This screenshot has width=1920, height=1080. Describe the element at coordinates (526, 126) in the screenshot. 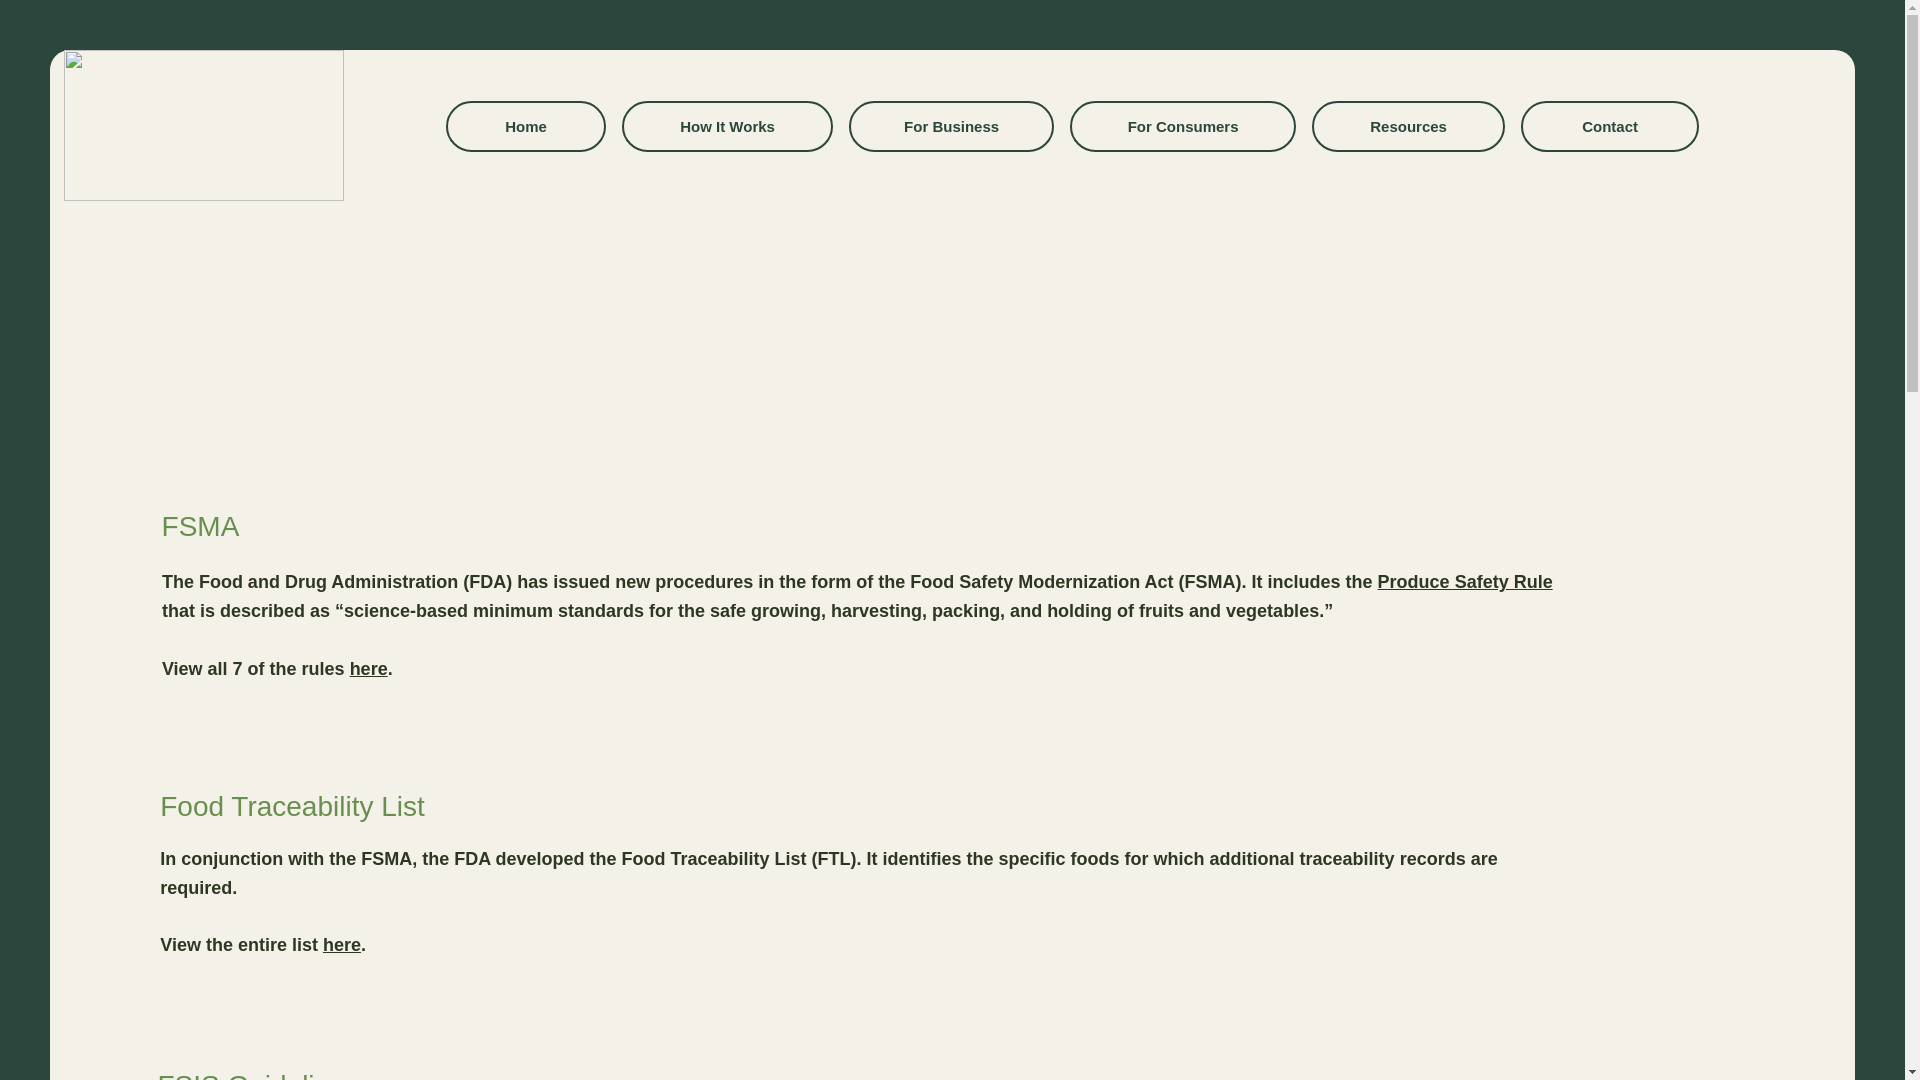

I see `Home` at that location.